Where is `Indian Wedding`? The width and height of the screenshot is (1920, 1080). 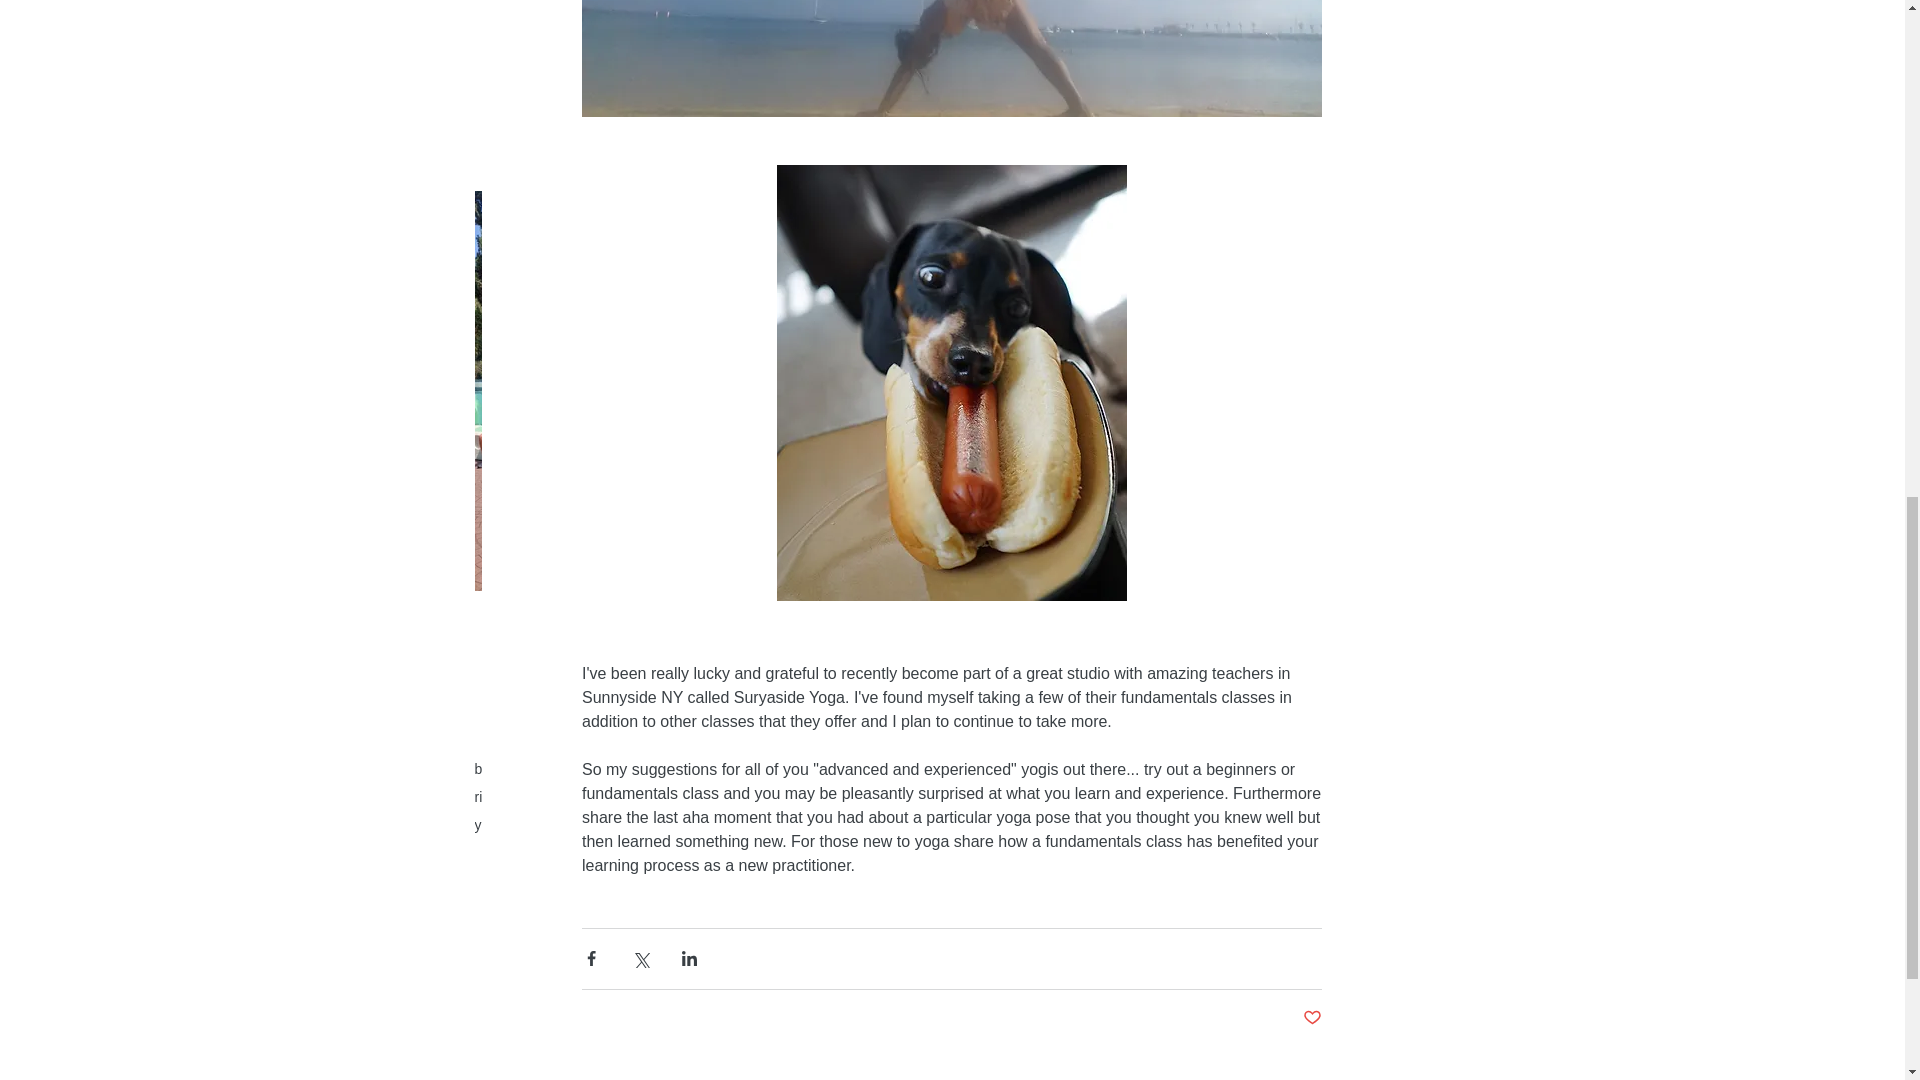
Indian Wedding is located at coordinates (881, 768).